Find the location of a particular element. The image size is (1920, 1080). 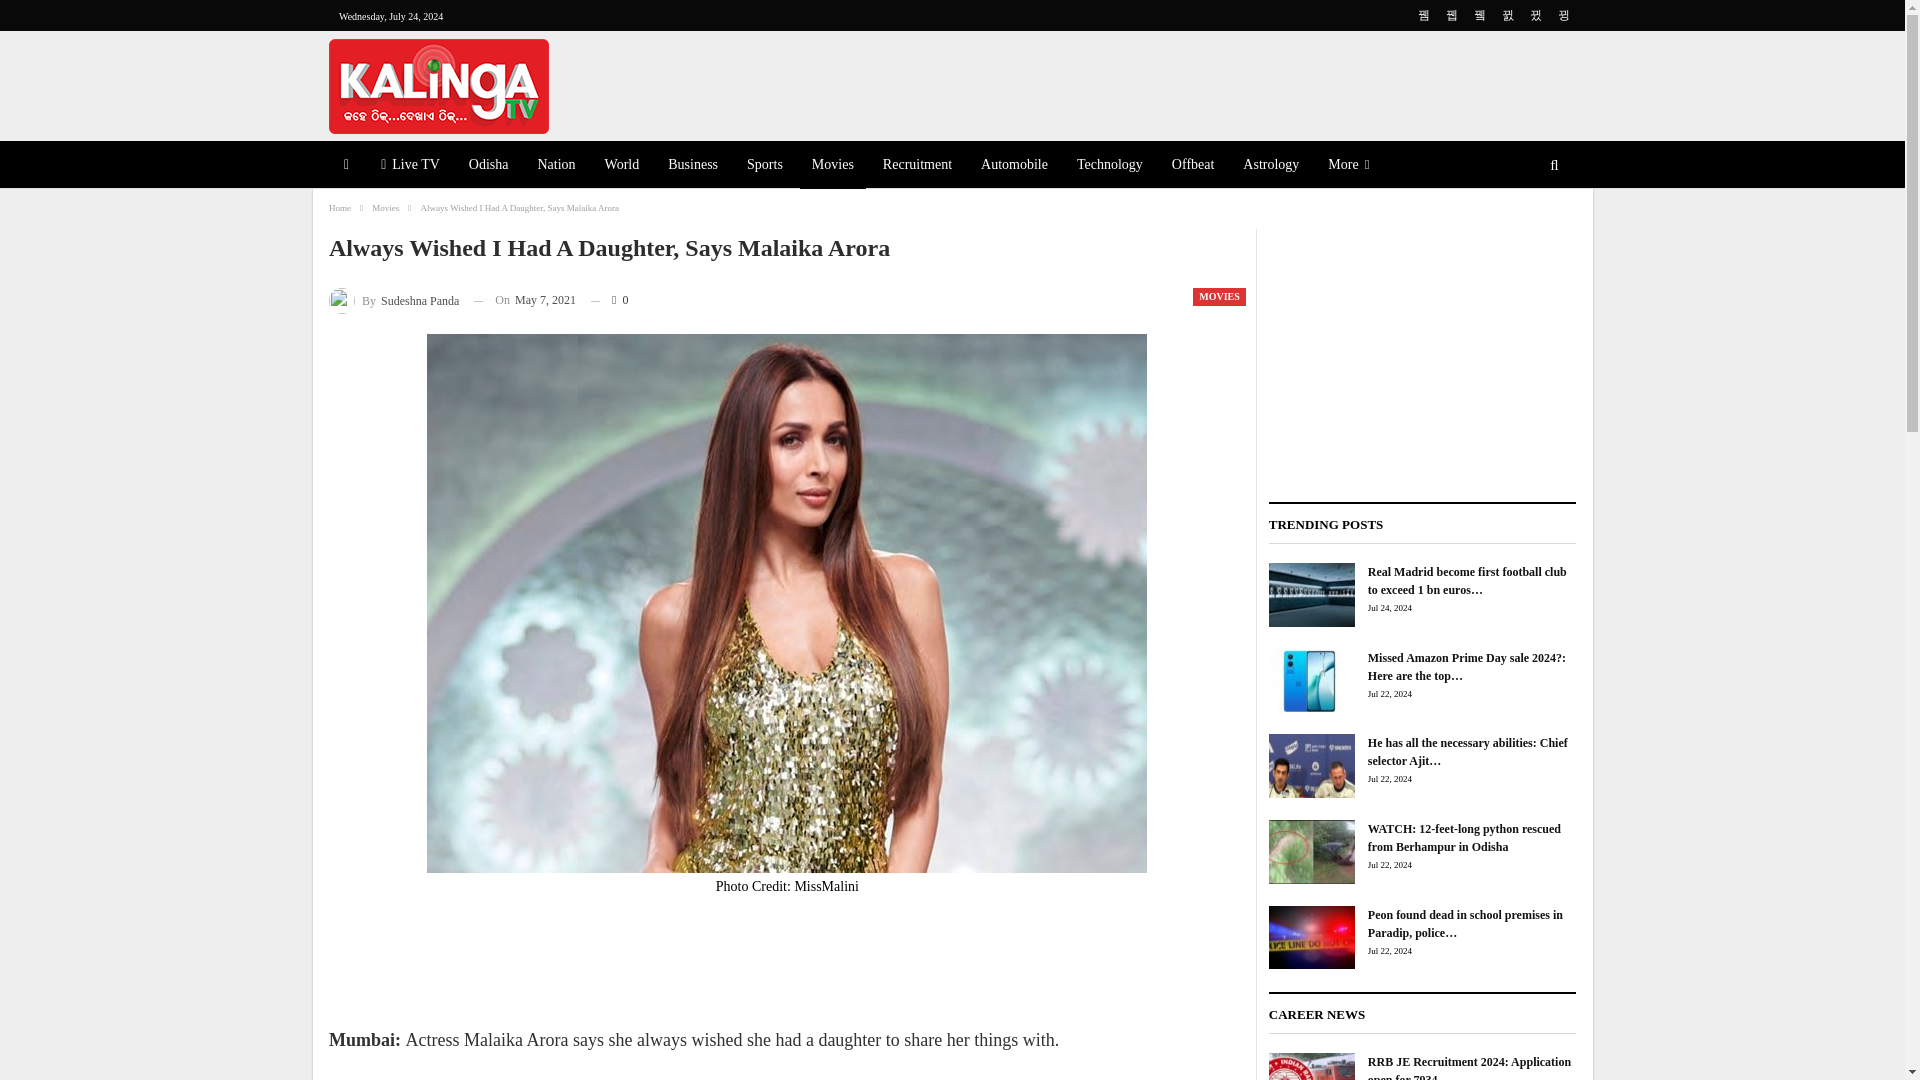

Movies is located at coordinates (386, 208).